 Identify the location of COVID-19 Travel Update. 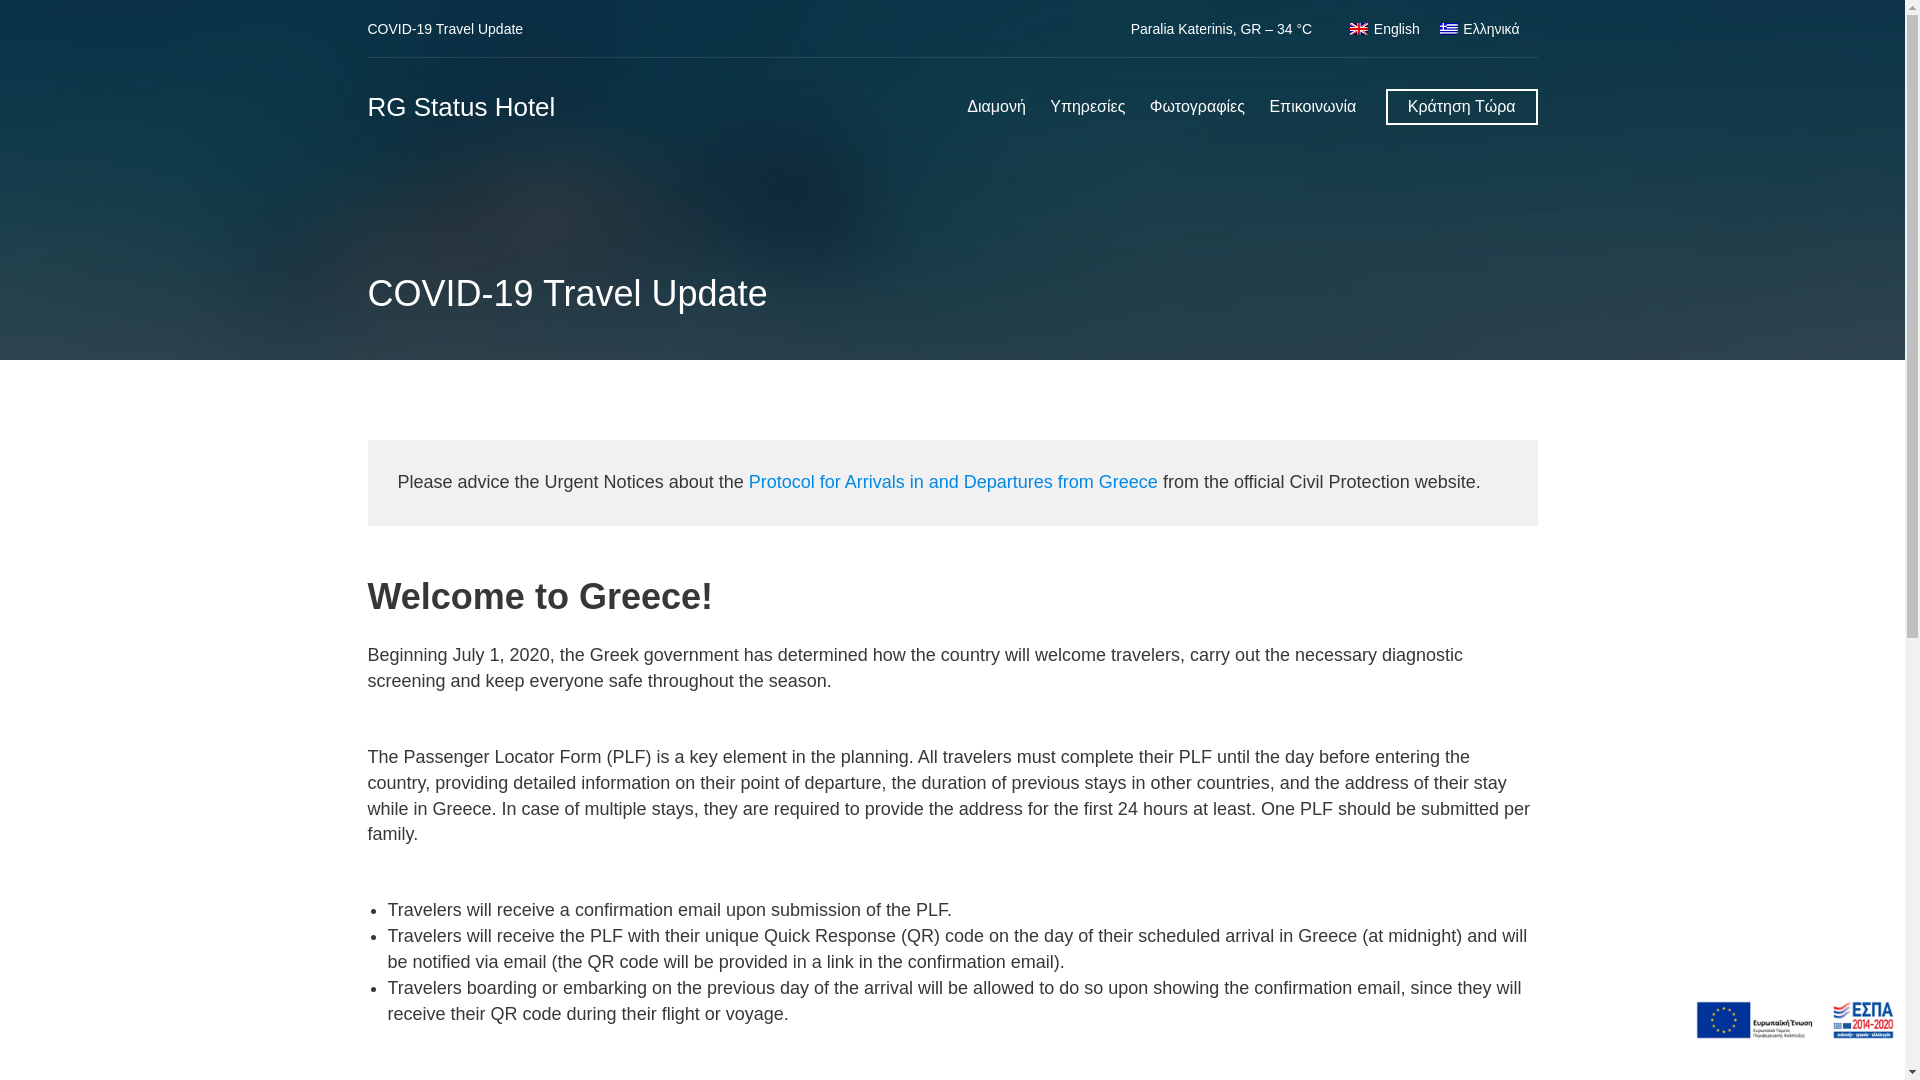
(446, 28).